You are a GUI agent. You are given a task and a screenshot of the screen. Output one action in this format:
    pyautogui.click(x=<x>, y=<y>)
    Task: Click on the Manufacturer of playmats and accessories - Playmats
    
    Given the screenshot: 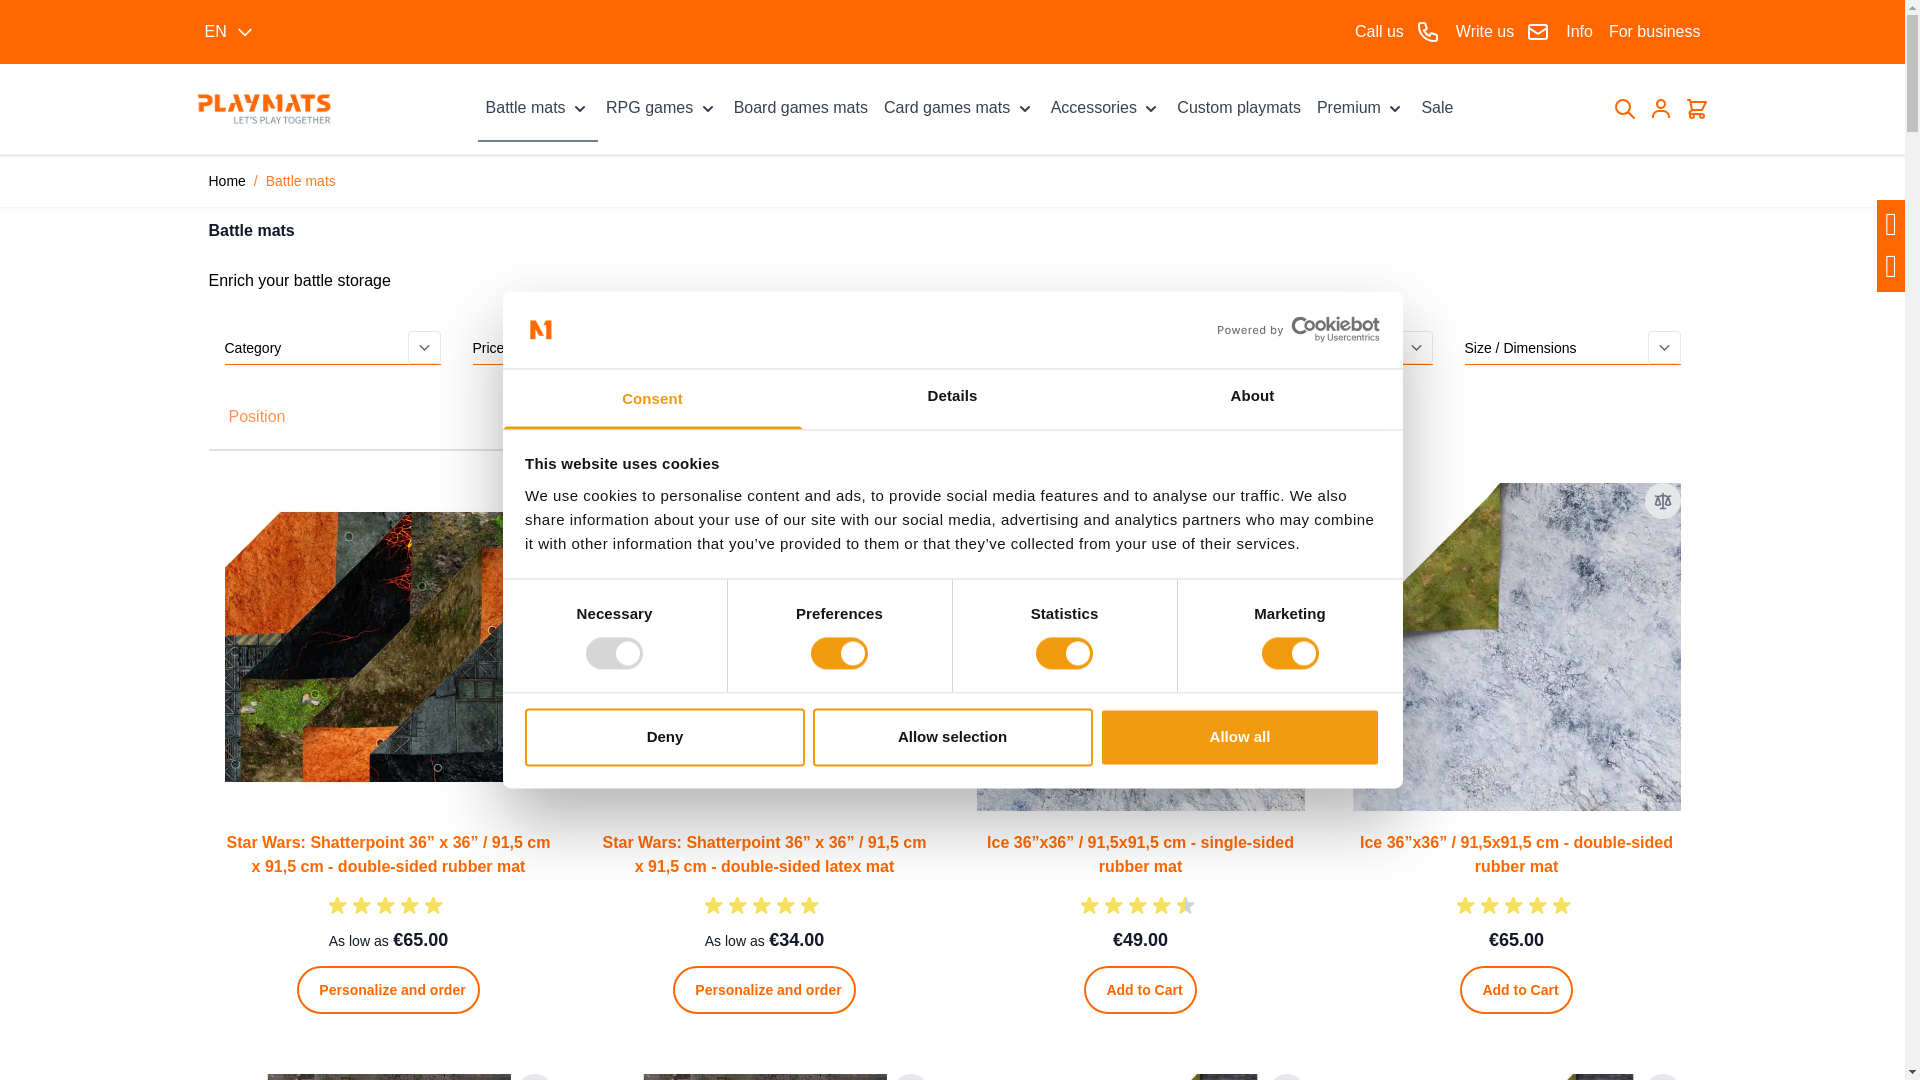 What is the action you would take?
    pyautogui.click(x=262, y=109)
    